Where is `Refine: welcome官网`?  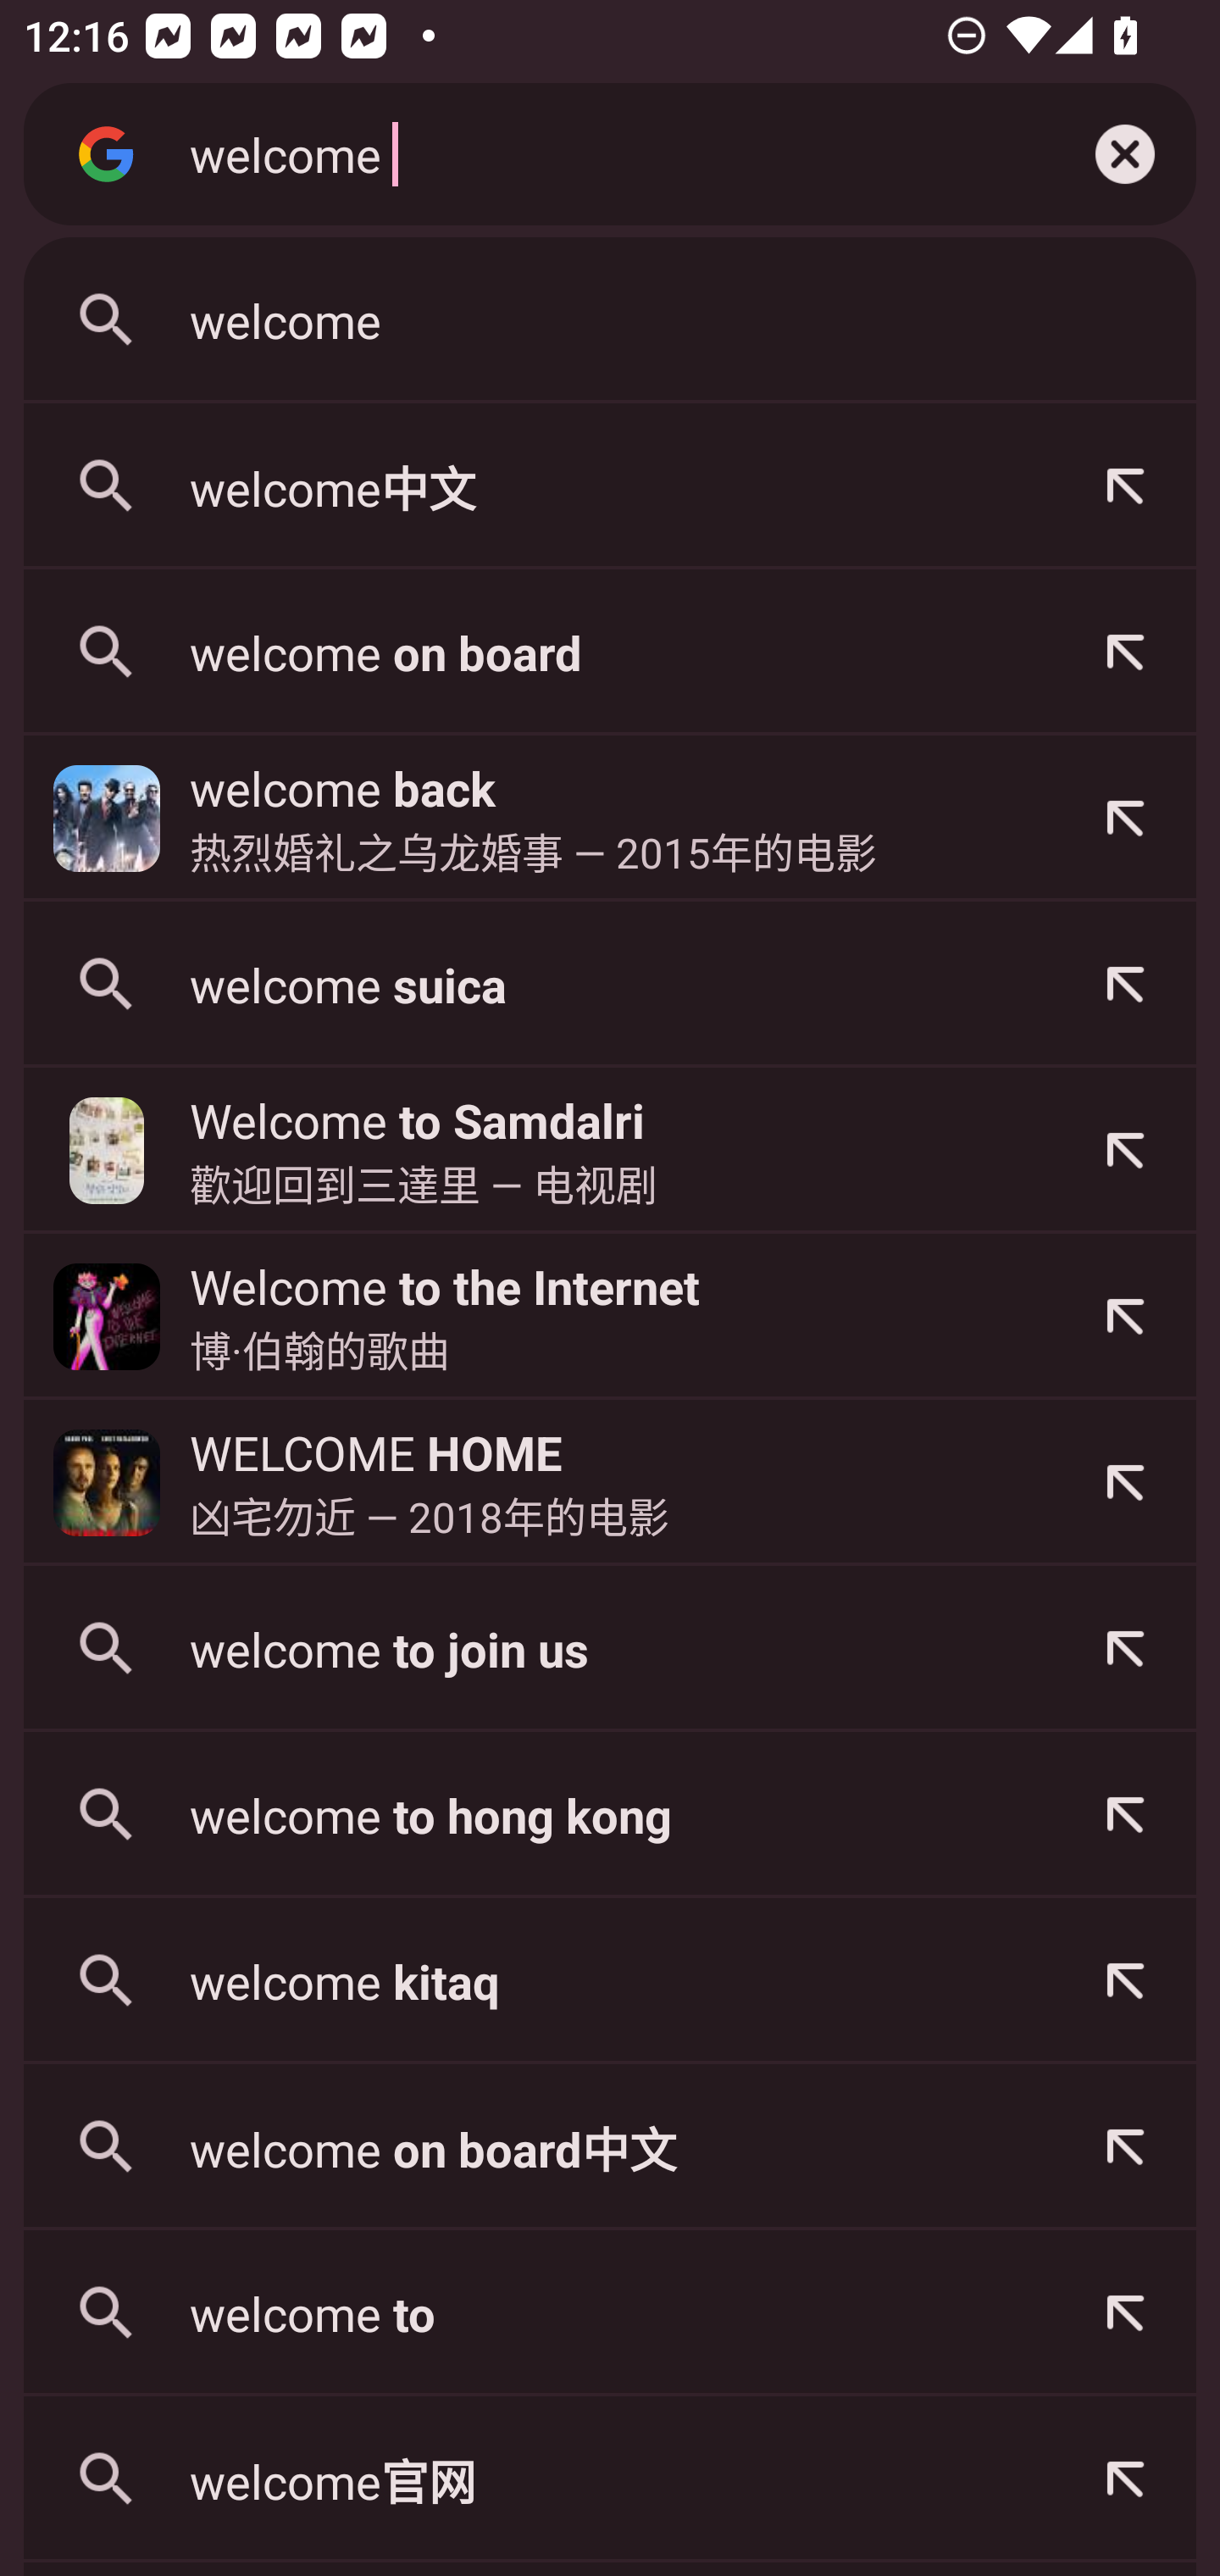 Refine: welcome官网 is located at coordinates (1125, 2479).